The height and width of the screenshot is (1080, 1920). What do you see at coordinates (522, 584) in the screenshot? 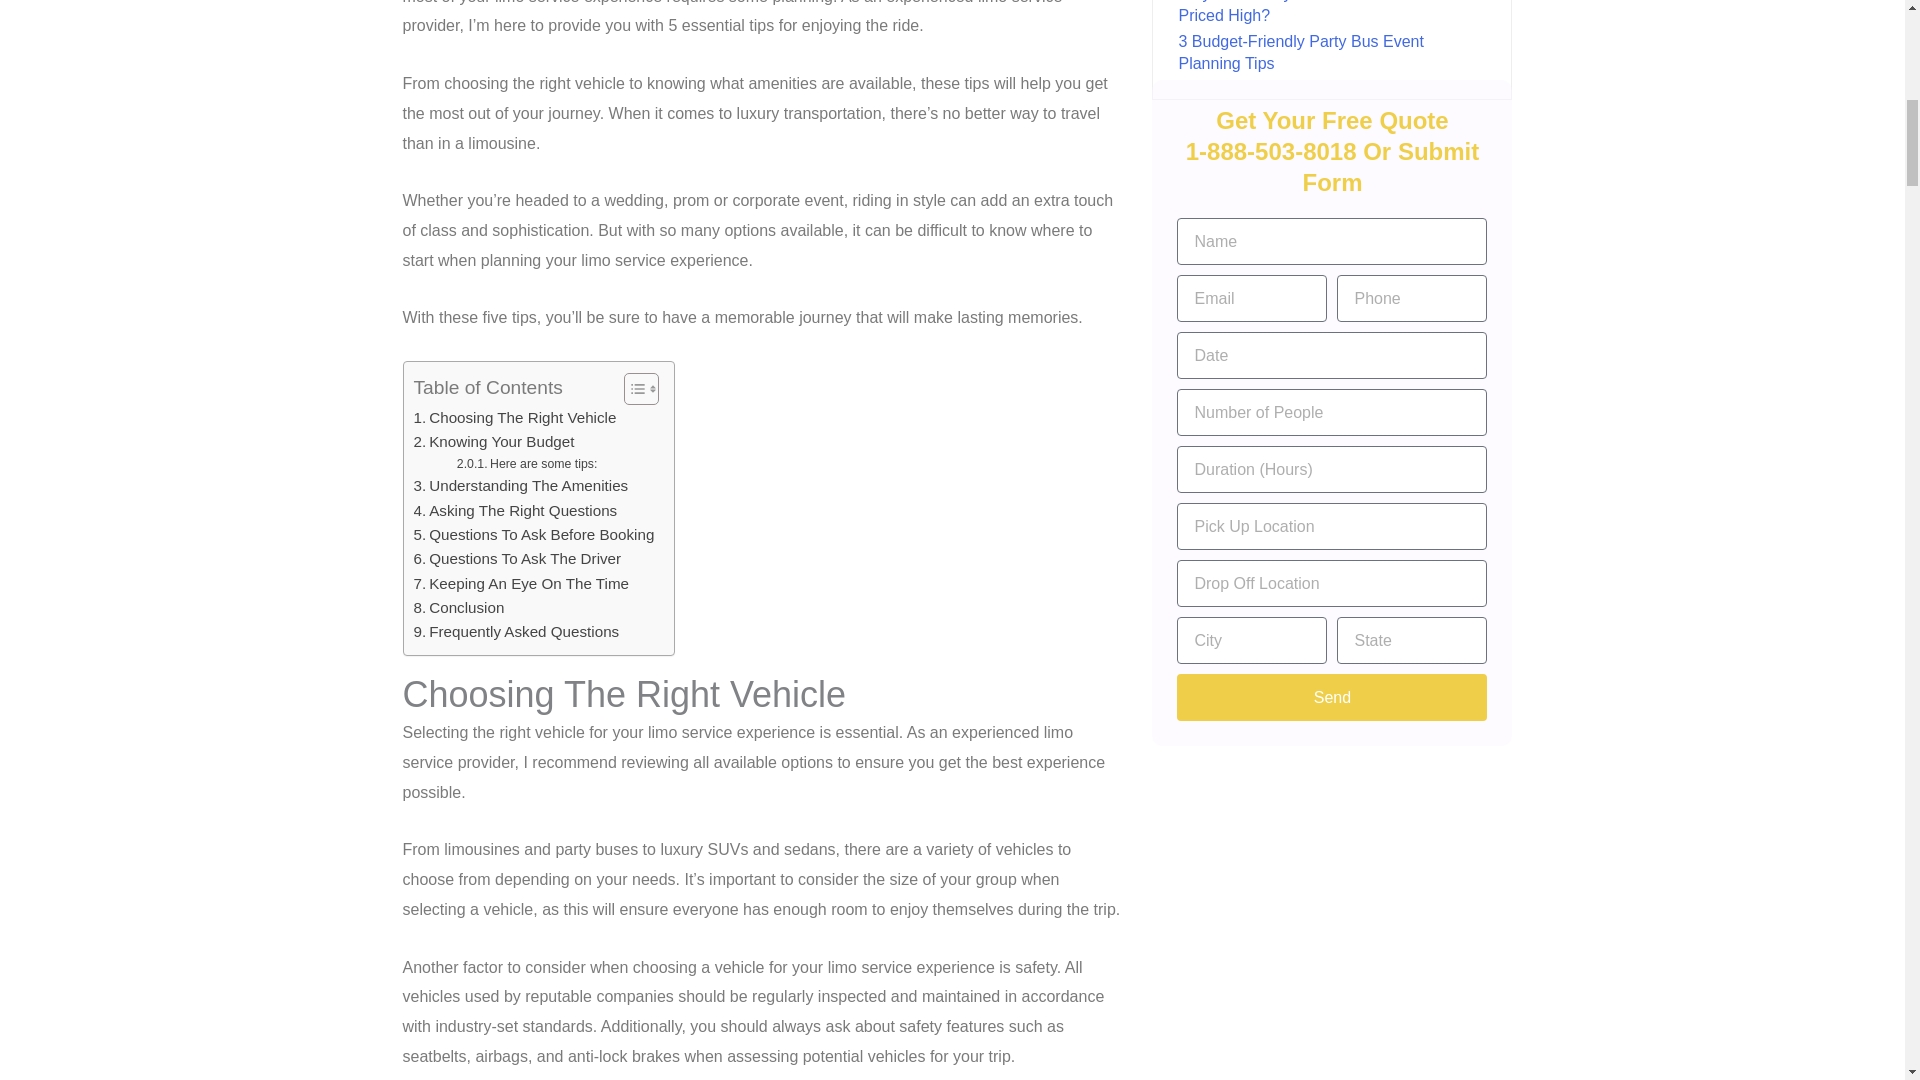
I see `Keeping An Eye On The Time` at bounding box center [522, 584].